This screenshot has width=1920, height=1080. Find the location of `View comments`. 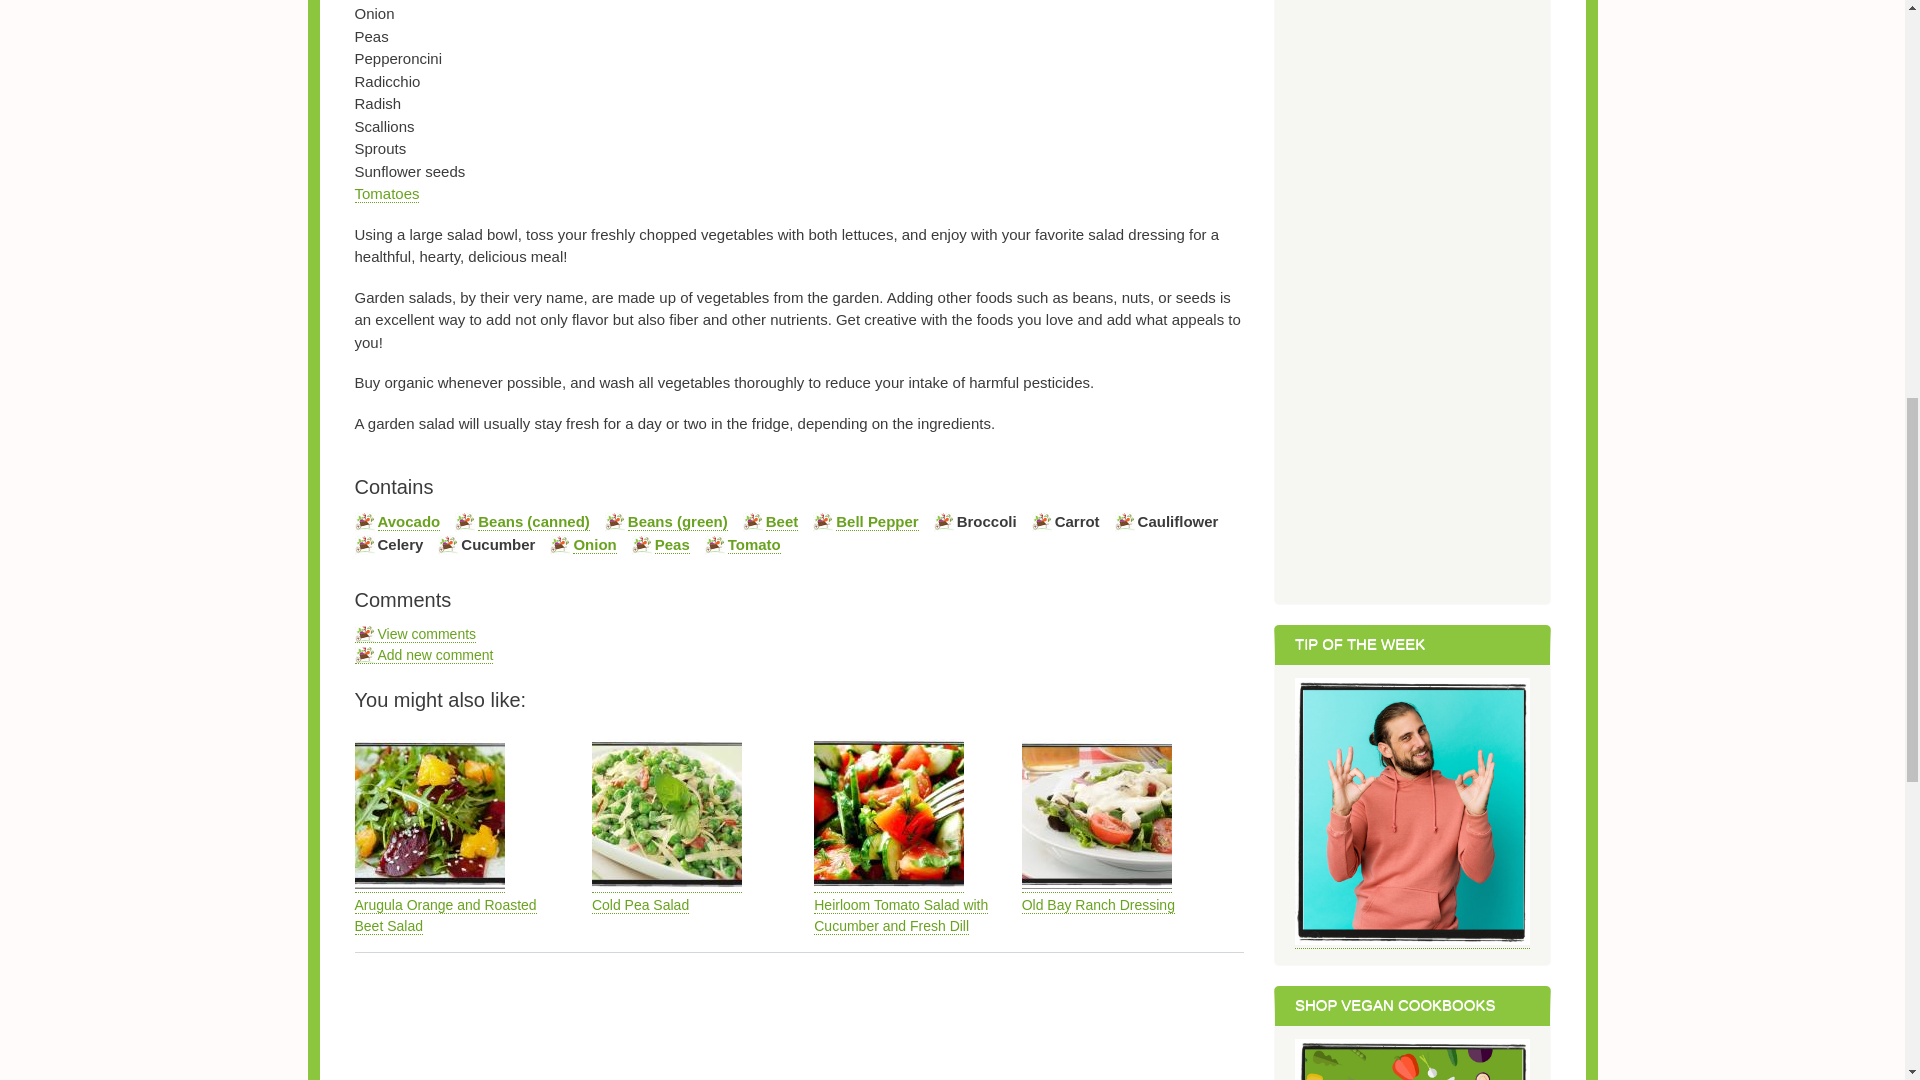

View comments is located at coordinates (414, 634).